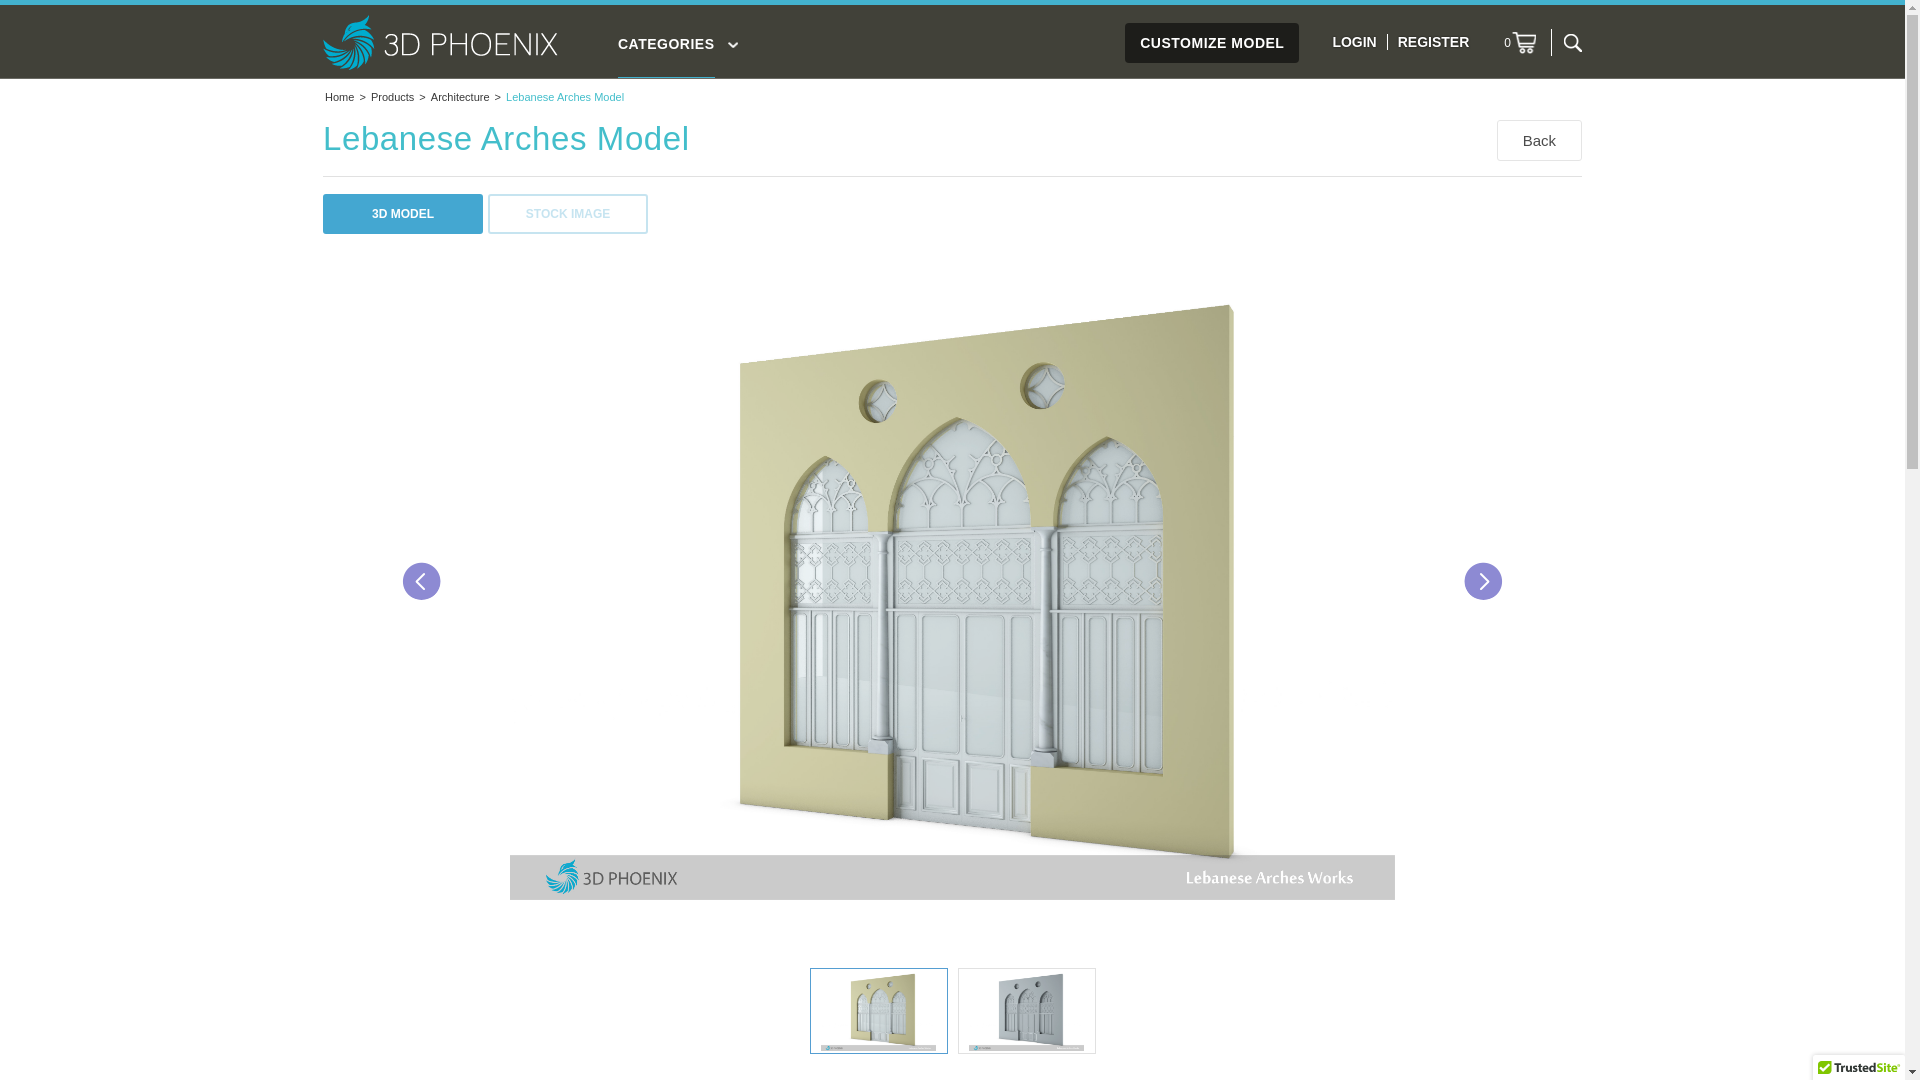 This screenshot has height=1080, width=1920. Describe the element at coordinates (340, 97) in the screenshot. I see `Home` at that location.